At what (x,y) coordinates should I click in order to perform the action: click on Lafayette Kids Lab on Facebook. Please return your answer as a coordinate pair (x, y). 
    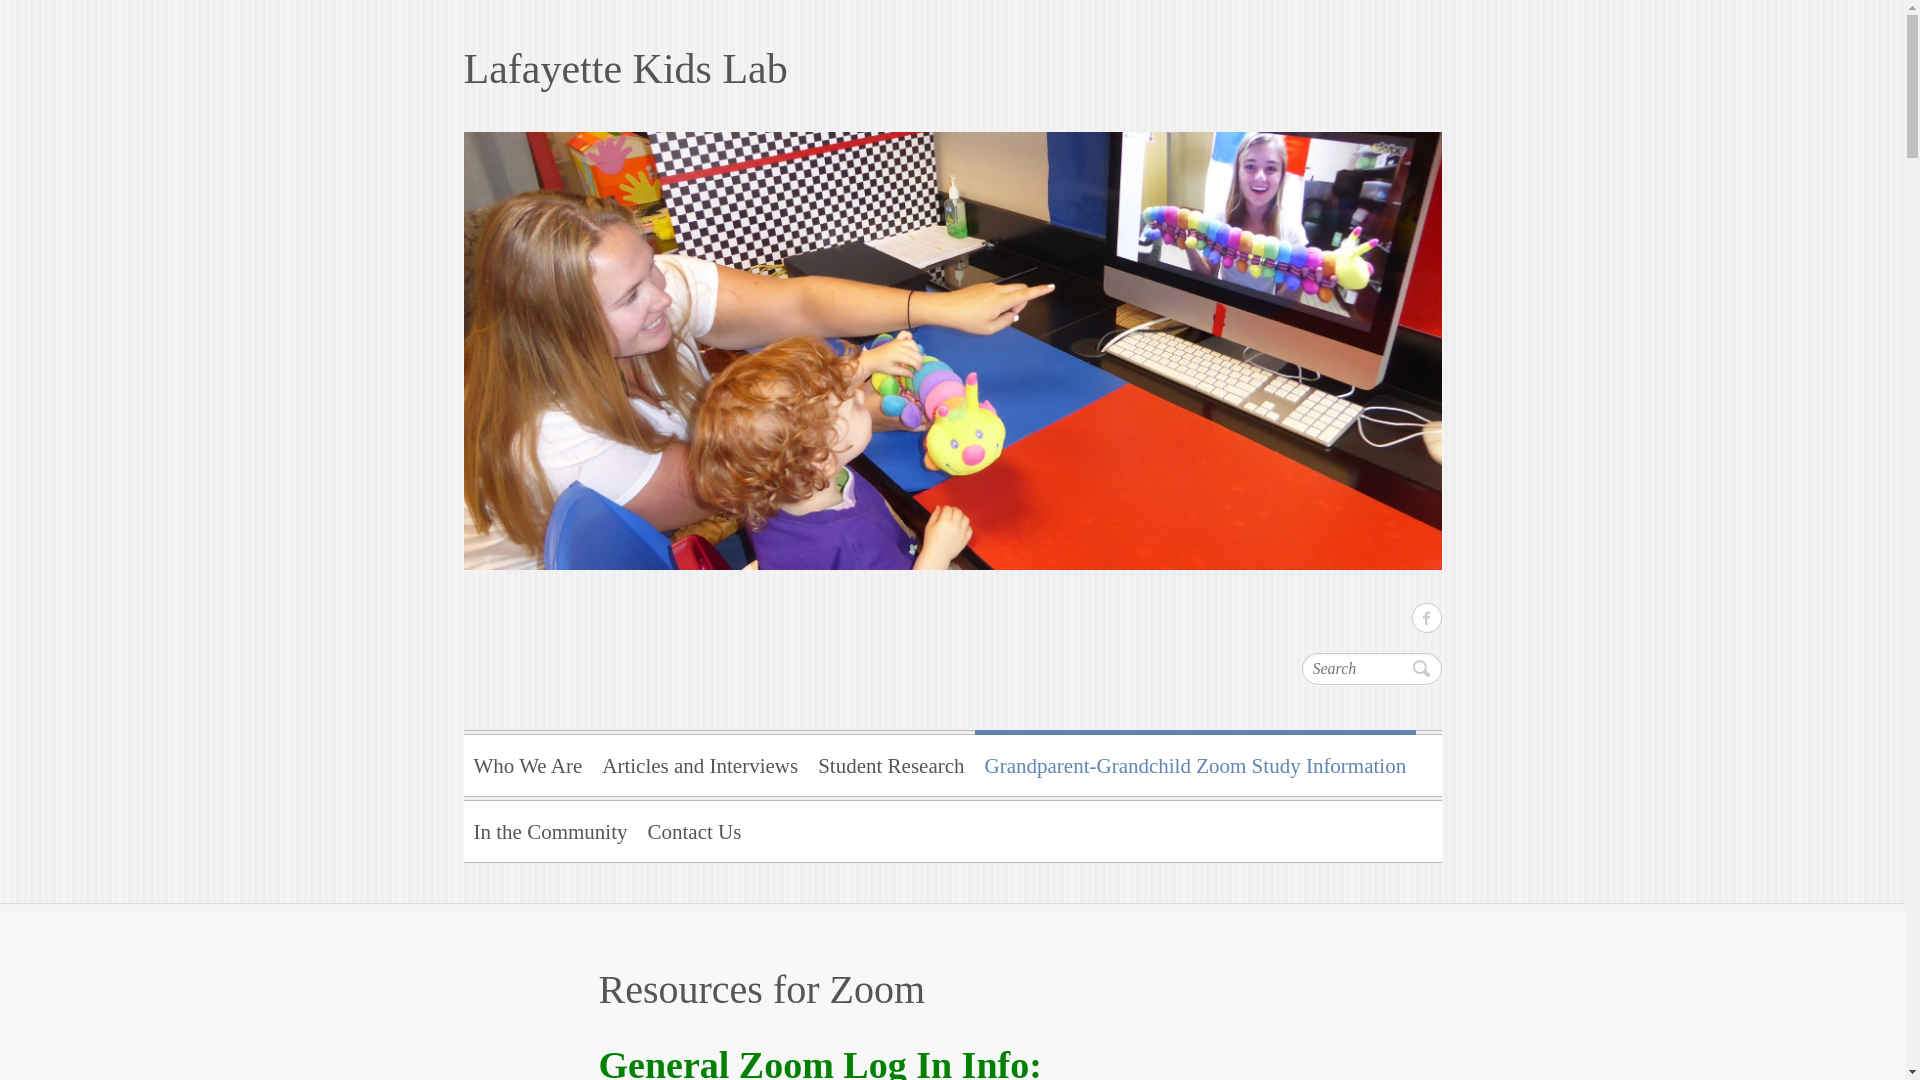
    Looking at the image, I should click on (1426, 617).